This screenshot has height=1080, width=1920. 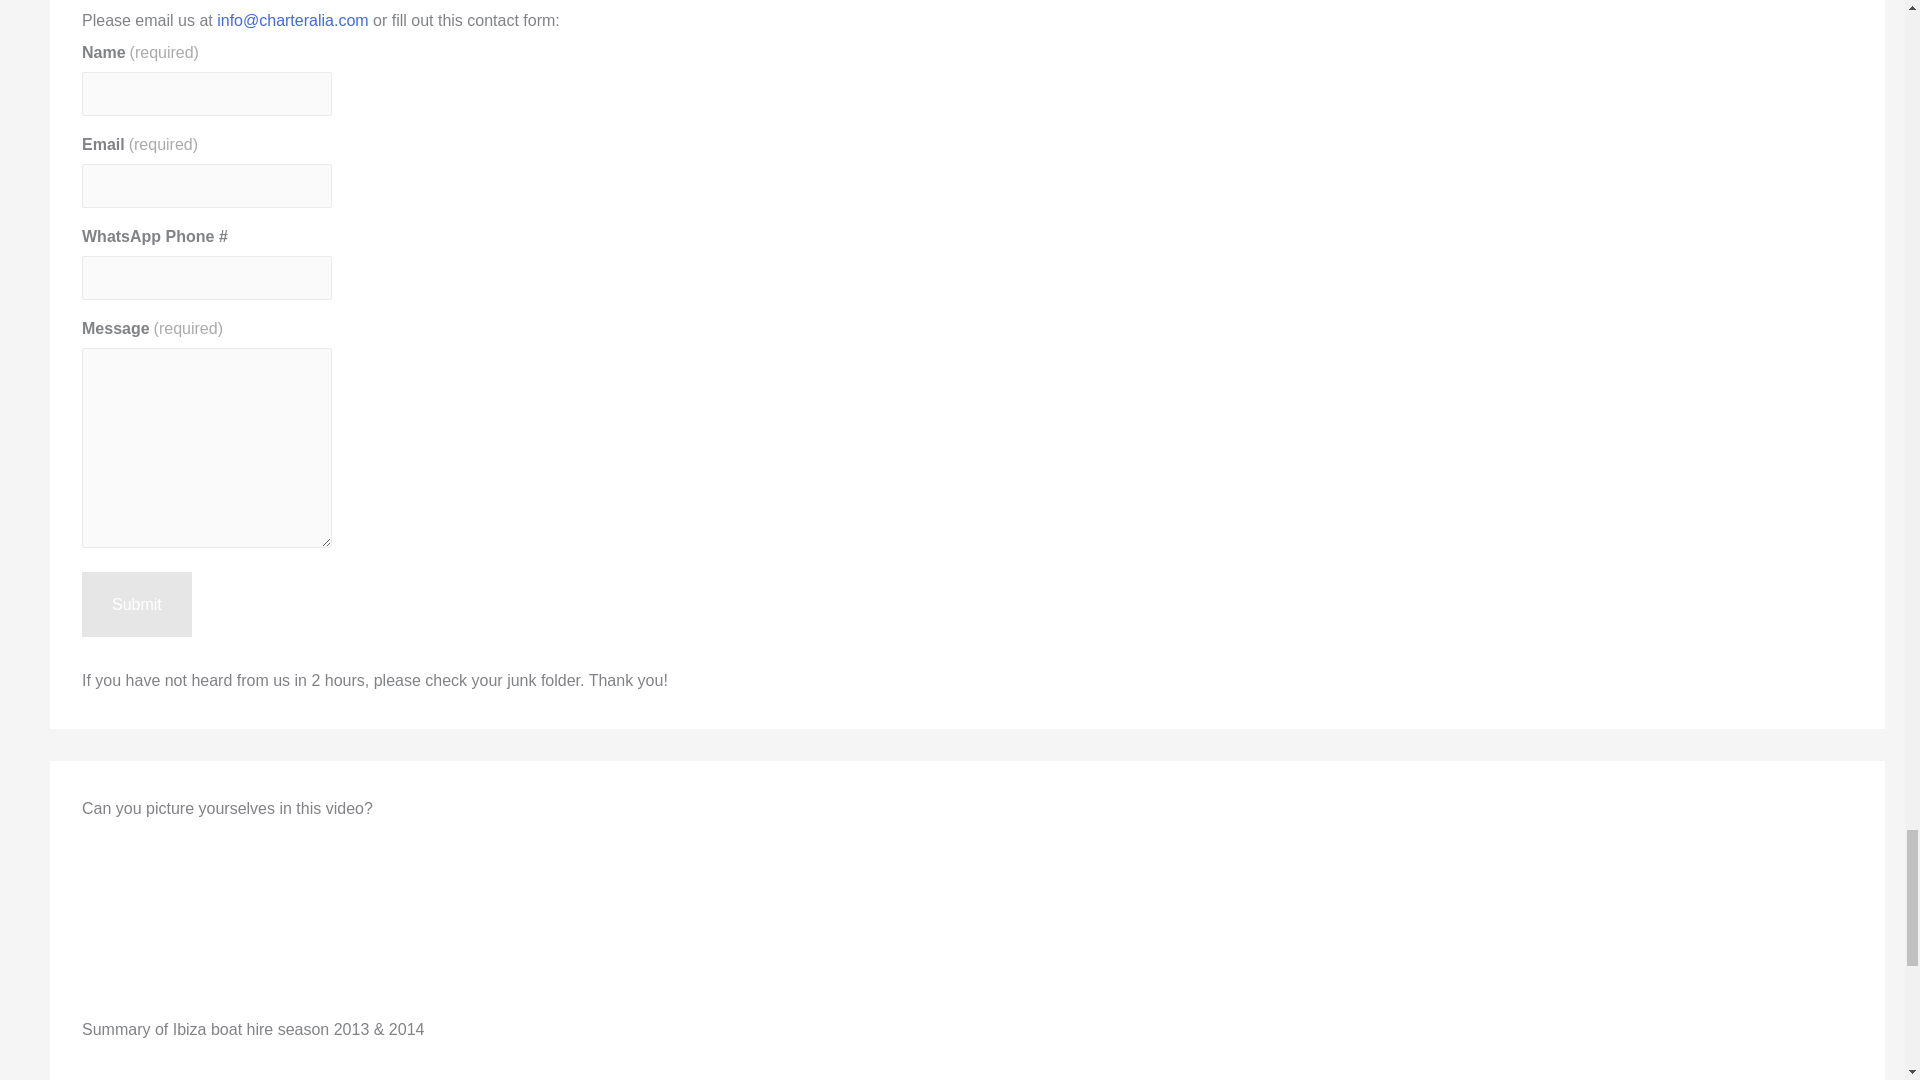 I want to click on Submit, so click(x=137, y=605).